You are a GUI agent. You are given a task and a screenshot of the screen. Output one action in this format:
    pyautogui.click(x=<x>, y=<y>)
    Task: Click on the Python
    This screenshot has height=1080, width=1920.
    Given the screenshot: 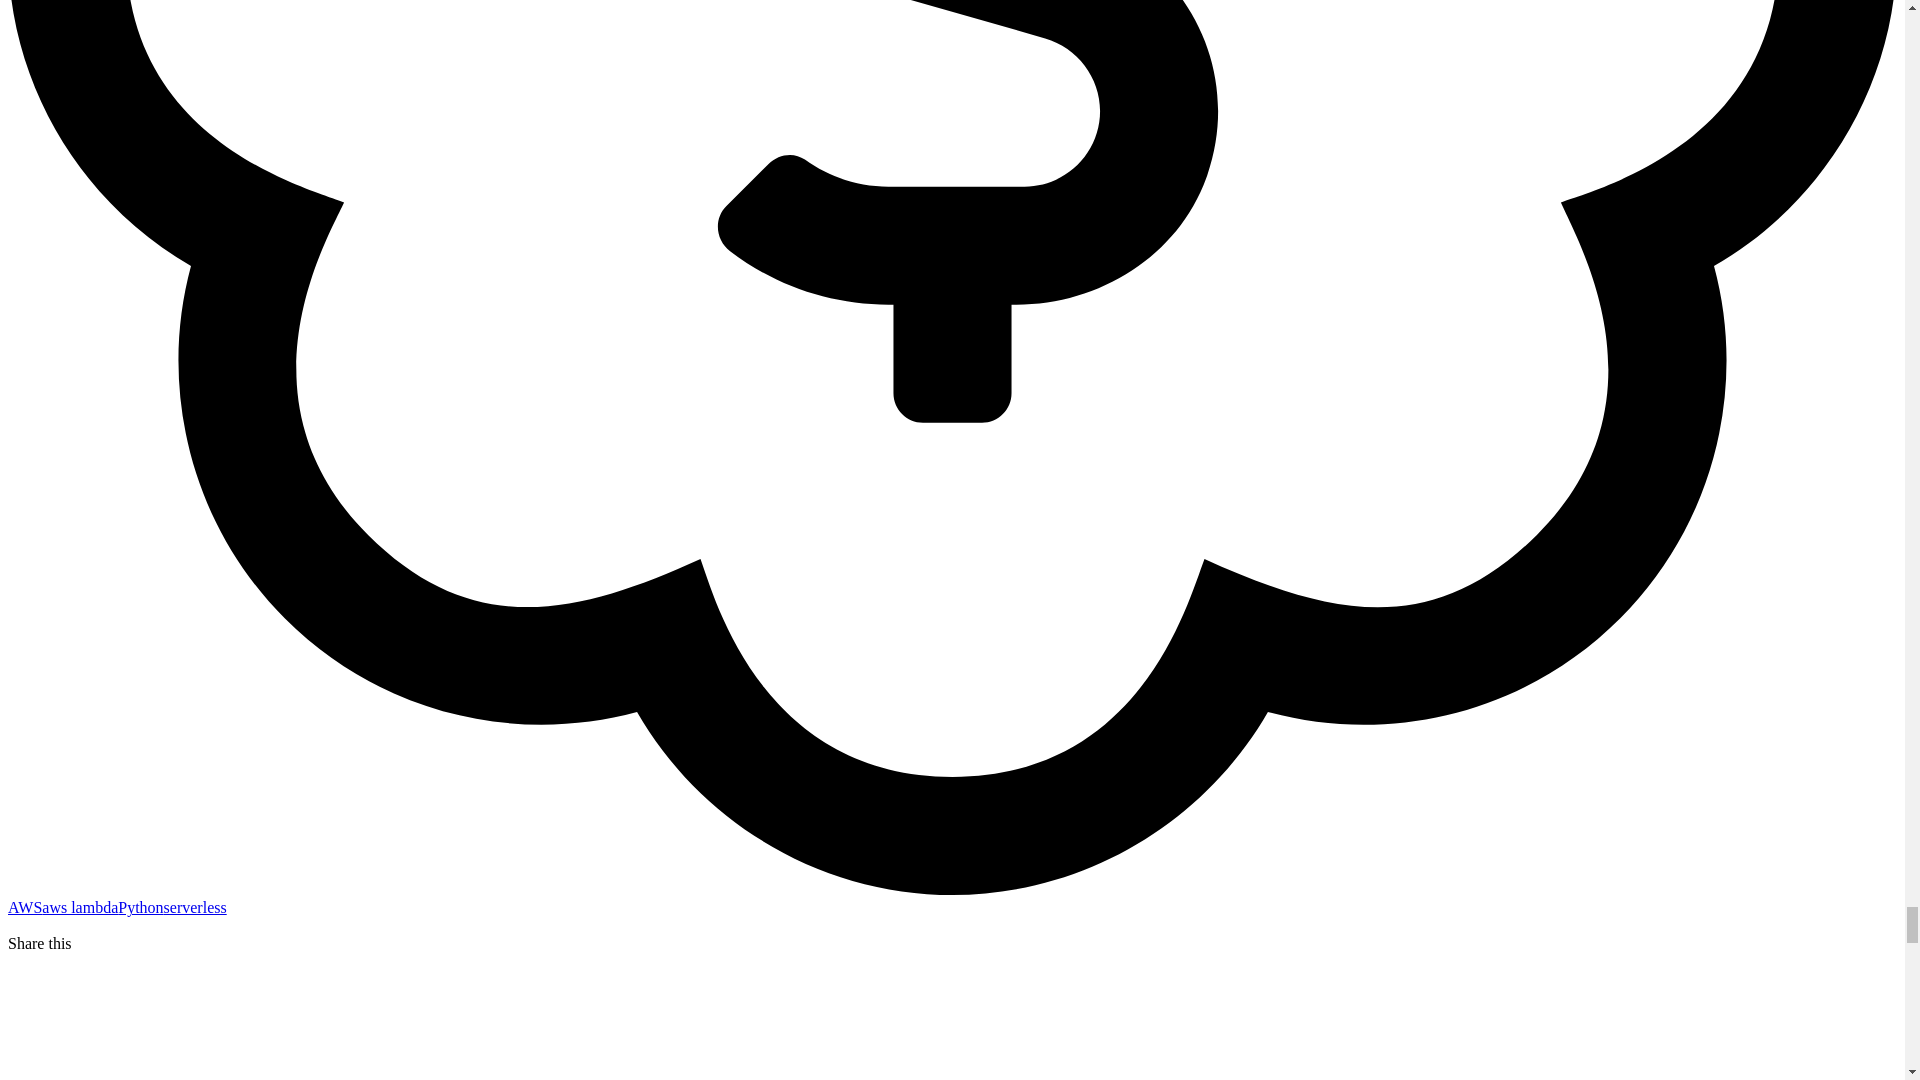 What is the action you would take?
    pyautogui.click(x=140, y=906)
    